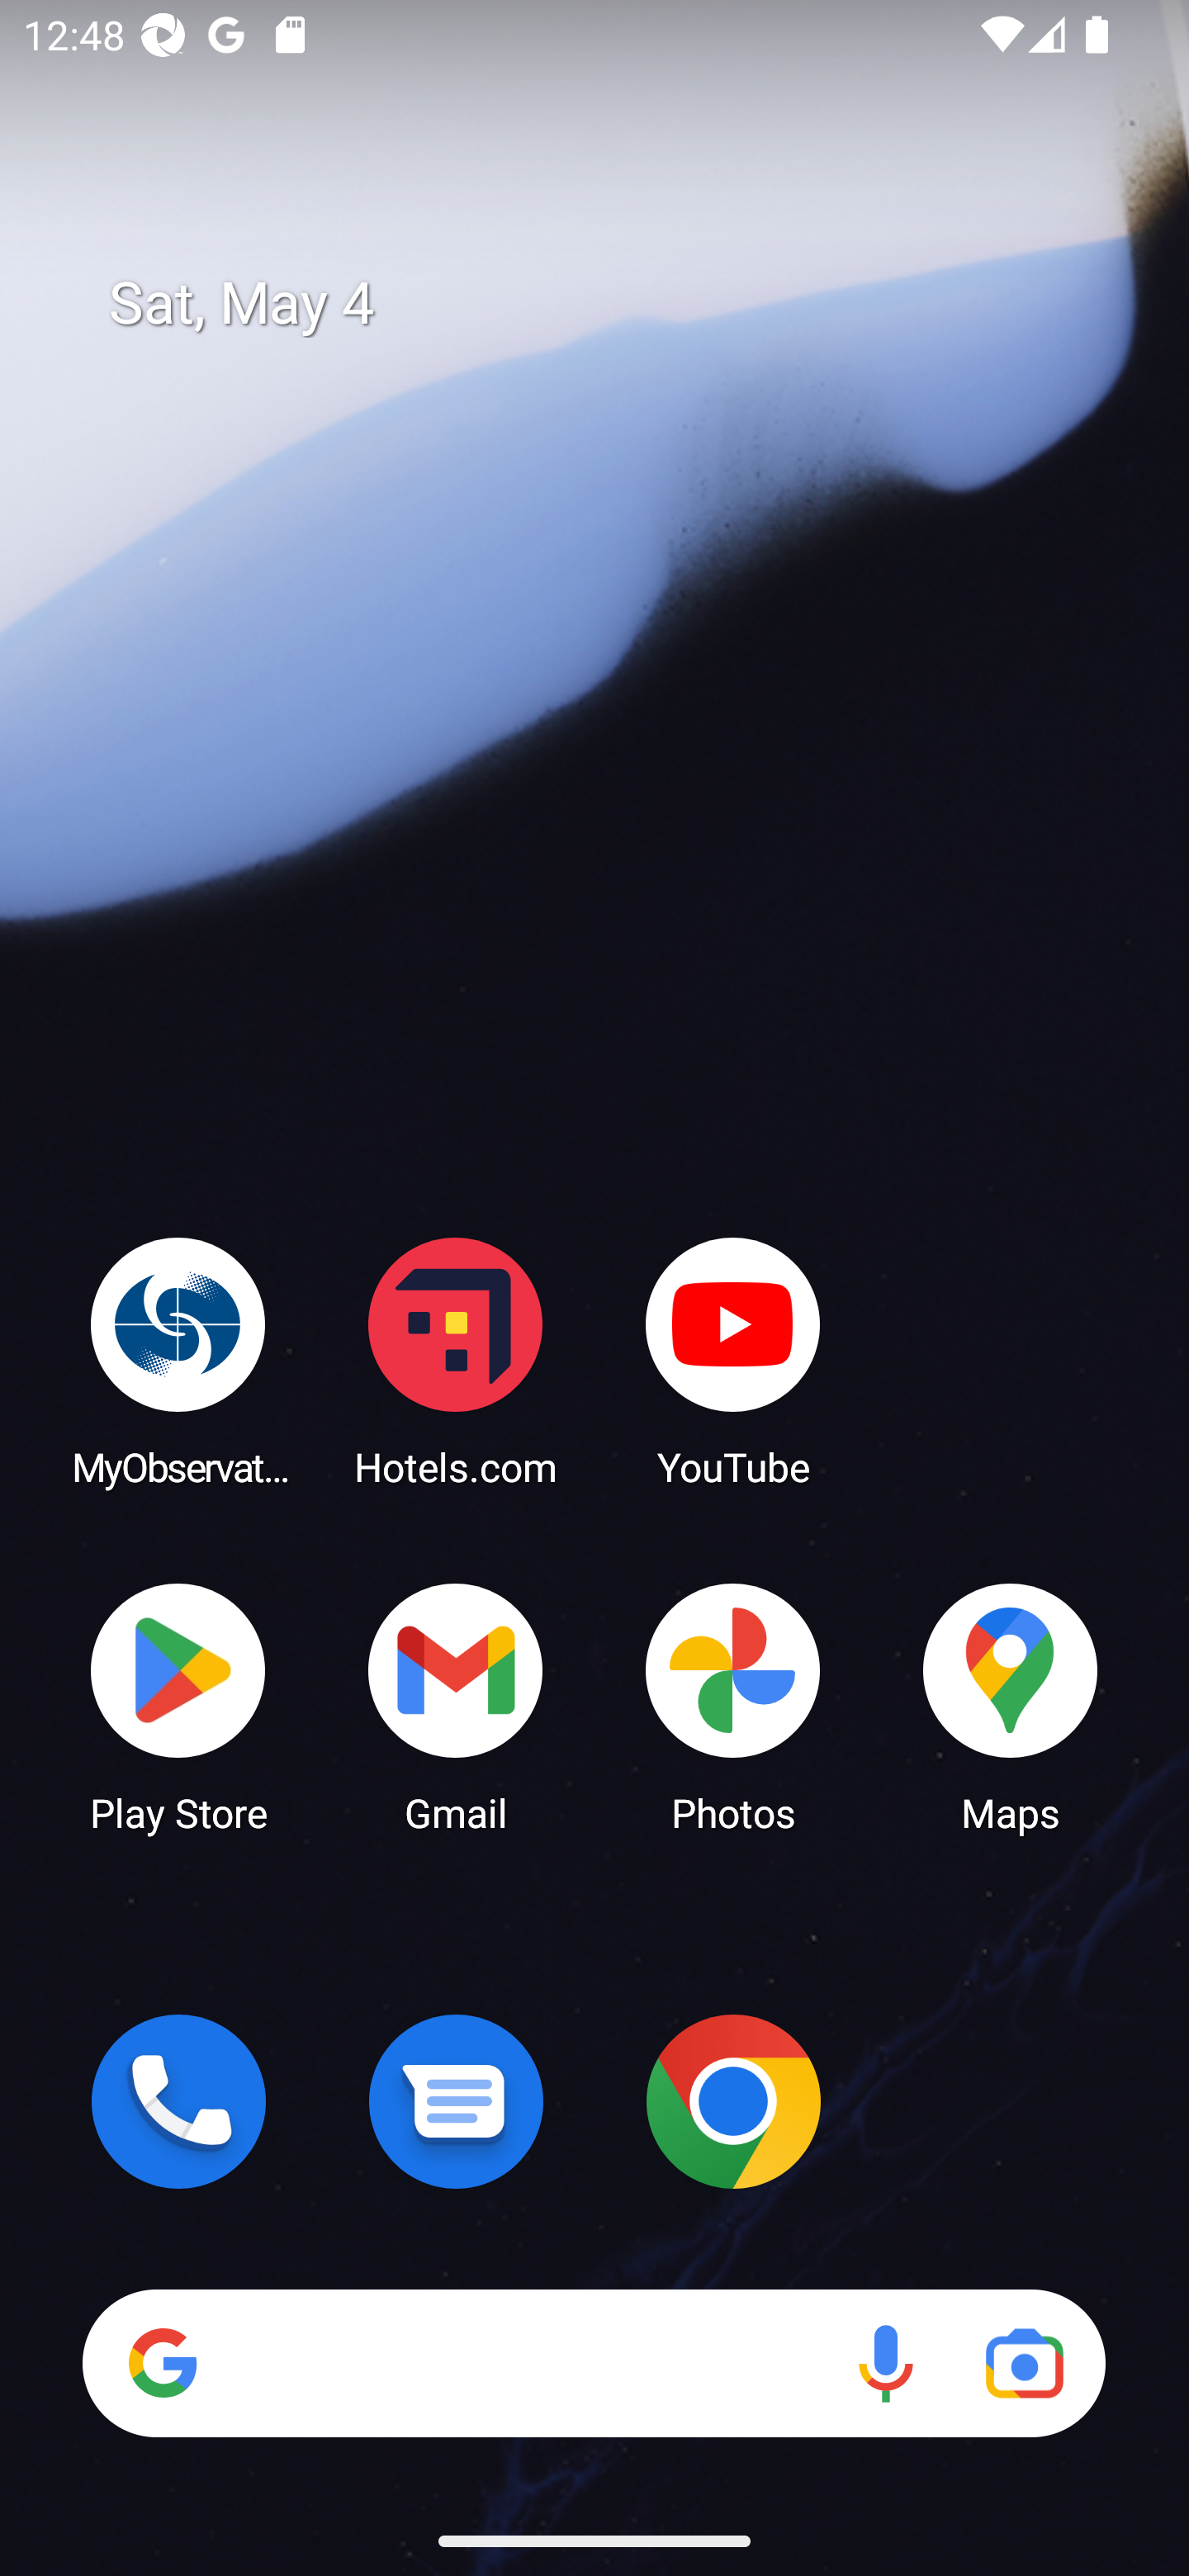 This screenshot has height=2576, width=1189. Describe the element at coordinates (178, 1706) in the screenshot. I see `Play Store` at that location.